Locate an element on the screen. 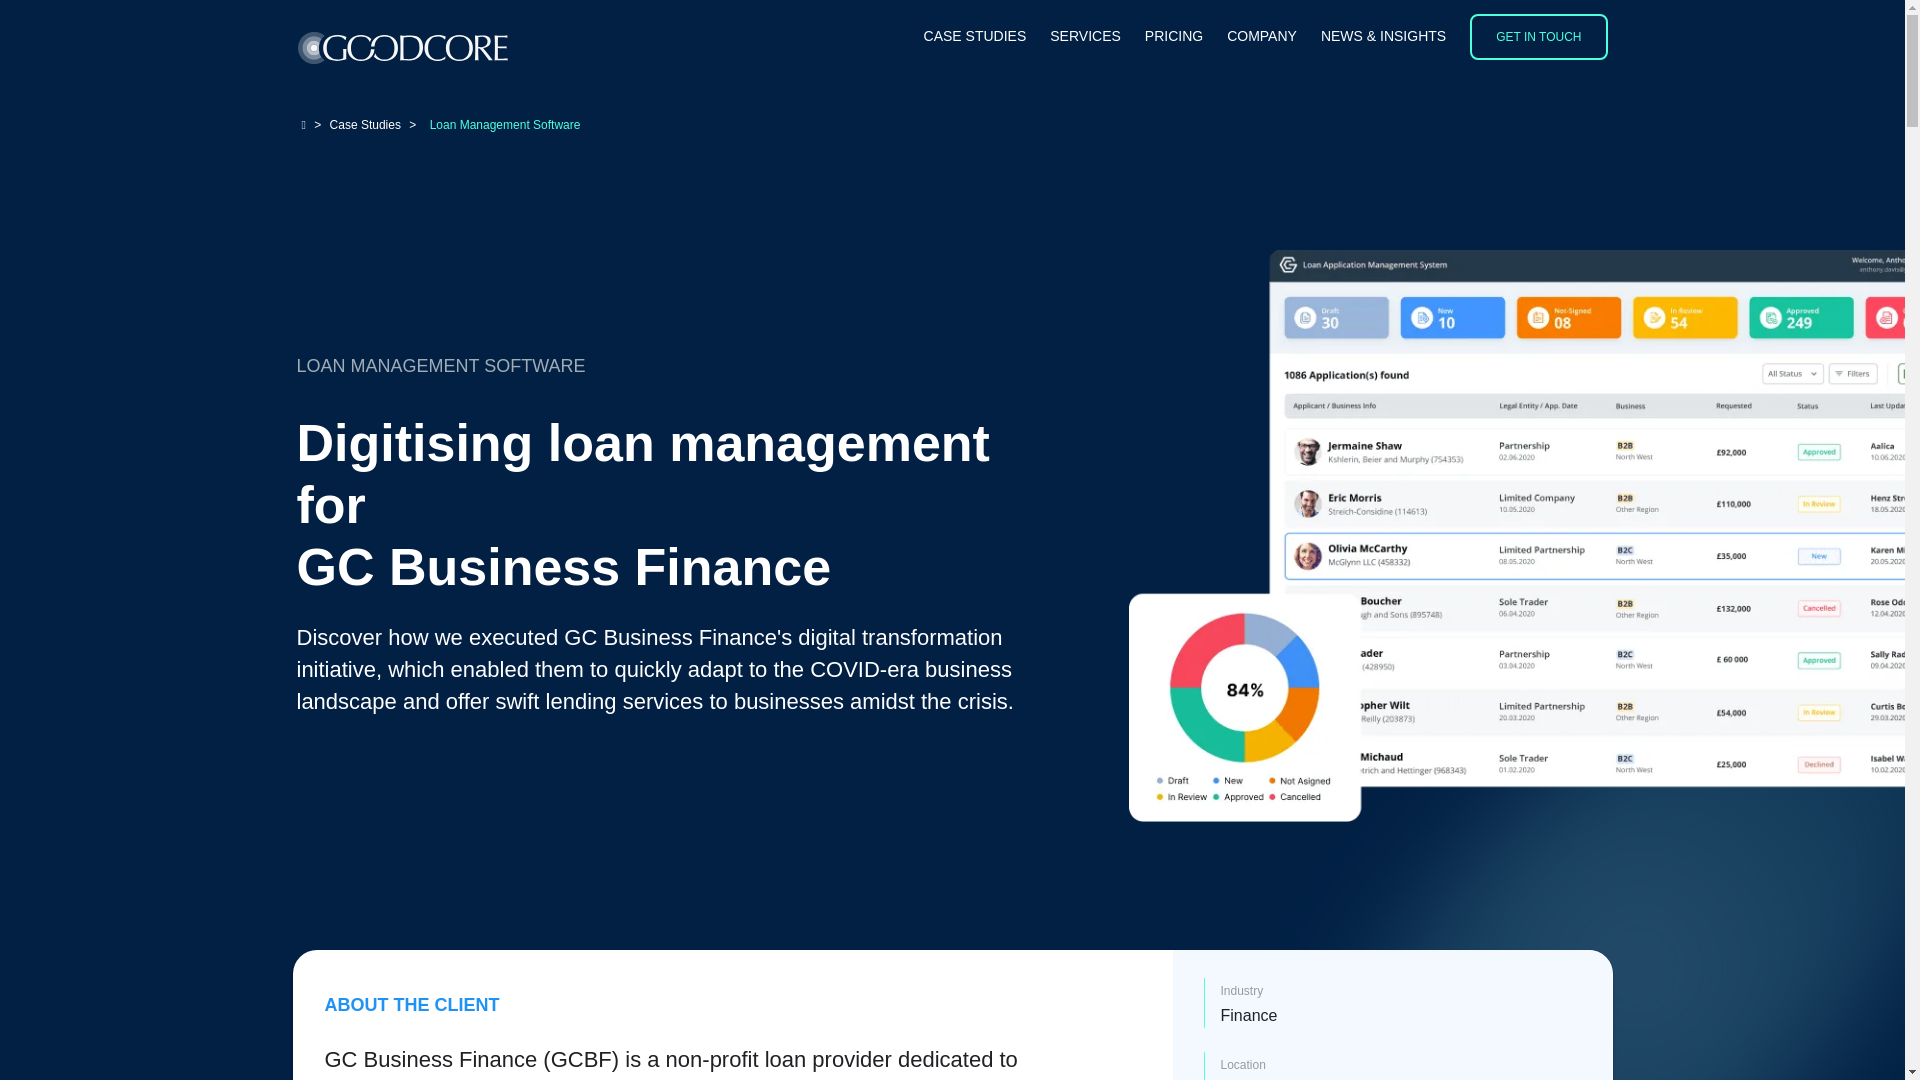  Get in Touch is located at coordinates (1538, 37).